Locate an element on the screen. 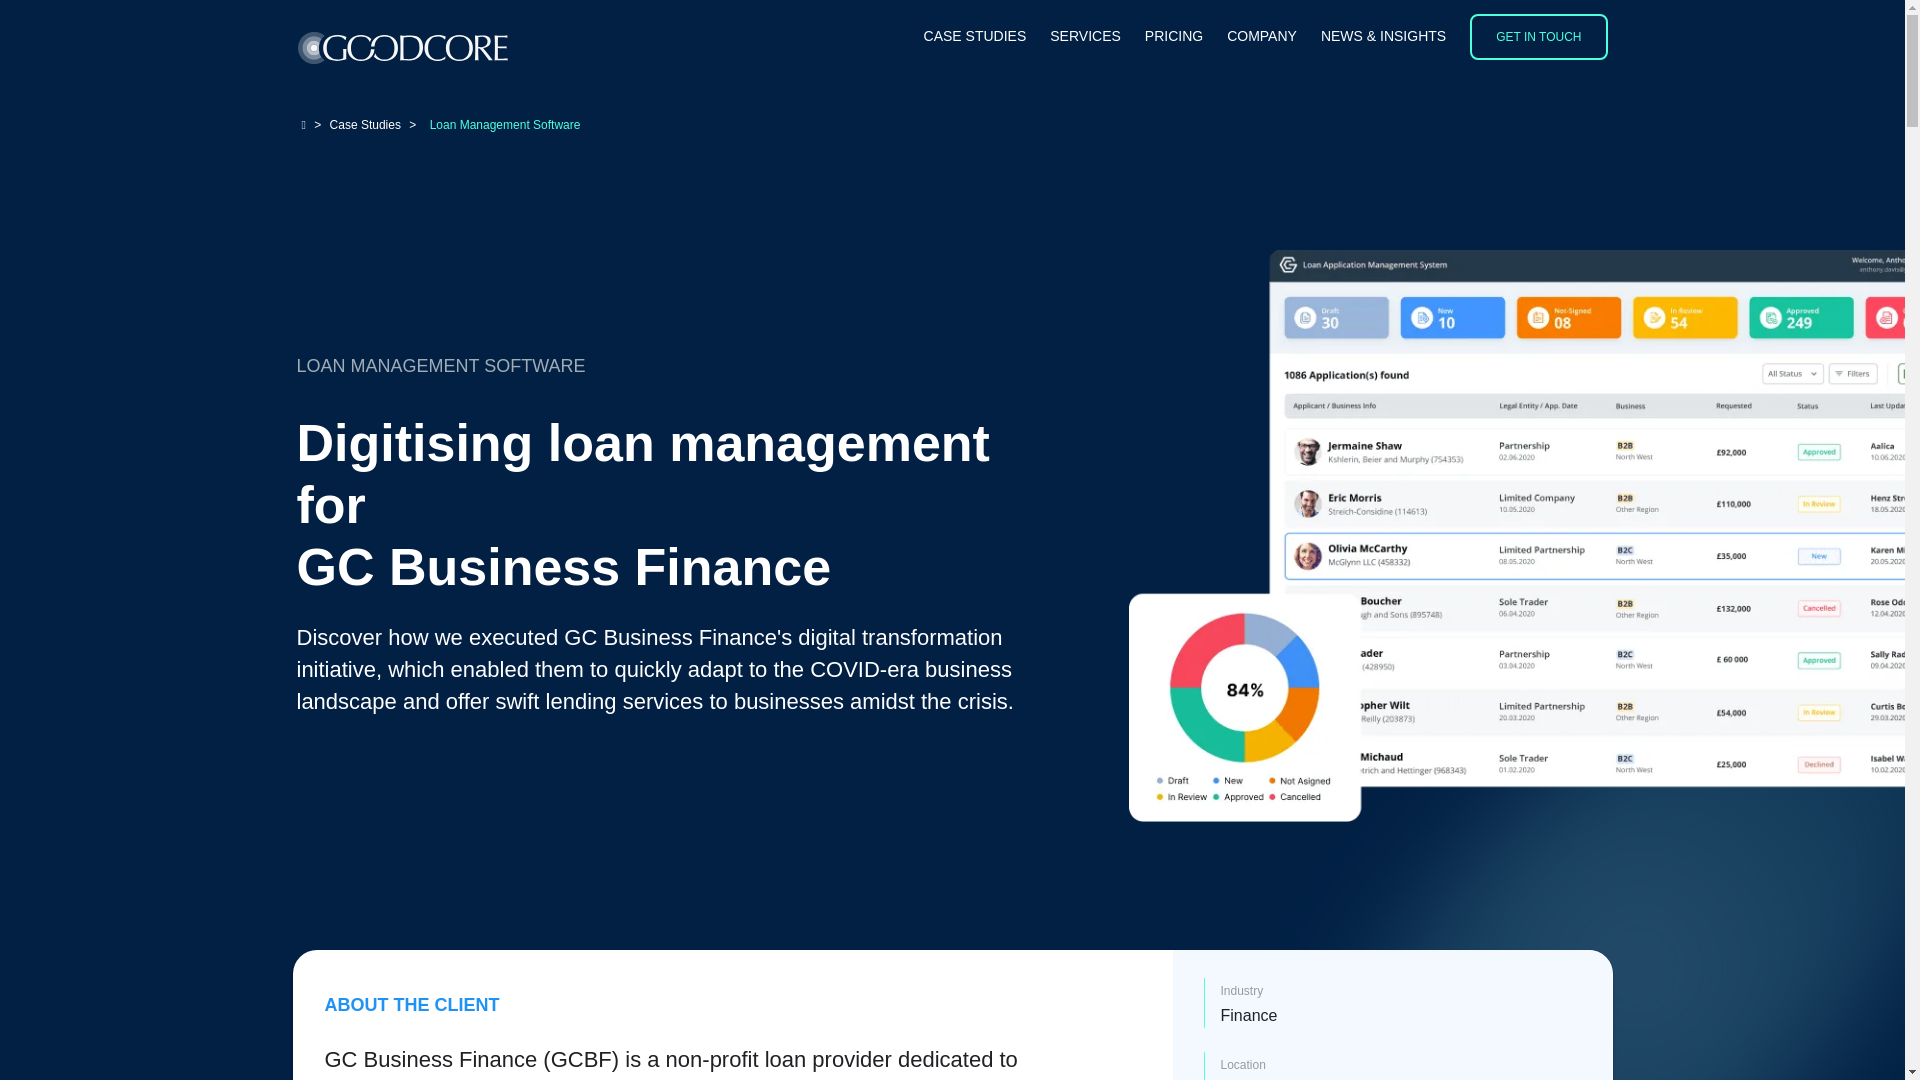  Get in Touch is located at coordinates (1538, 37).